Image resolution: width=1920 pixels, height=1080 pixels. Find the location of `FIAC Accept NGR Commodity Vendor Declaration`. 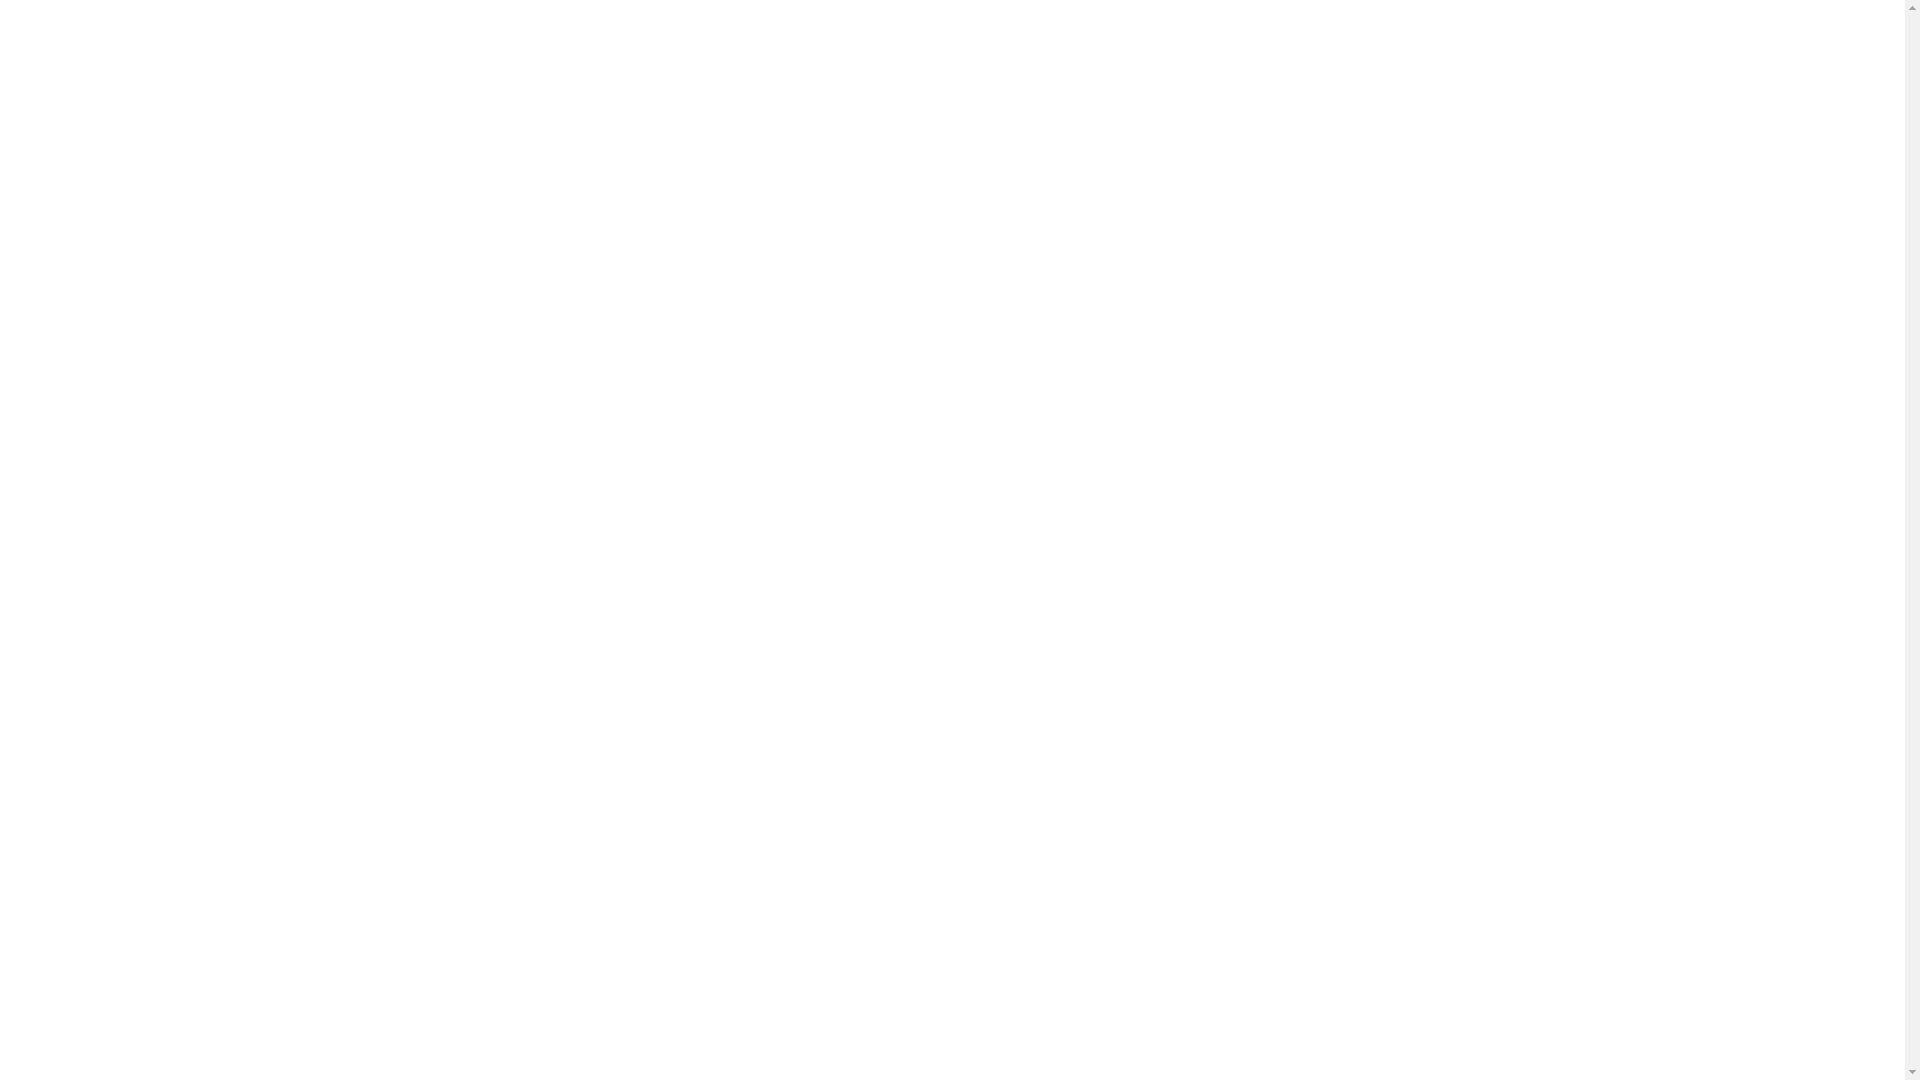

FIAC Accept NGR Commodity Vendor Declaration is located at coordinates (1376, 712).